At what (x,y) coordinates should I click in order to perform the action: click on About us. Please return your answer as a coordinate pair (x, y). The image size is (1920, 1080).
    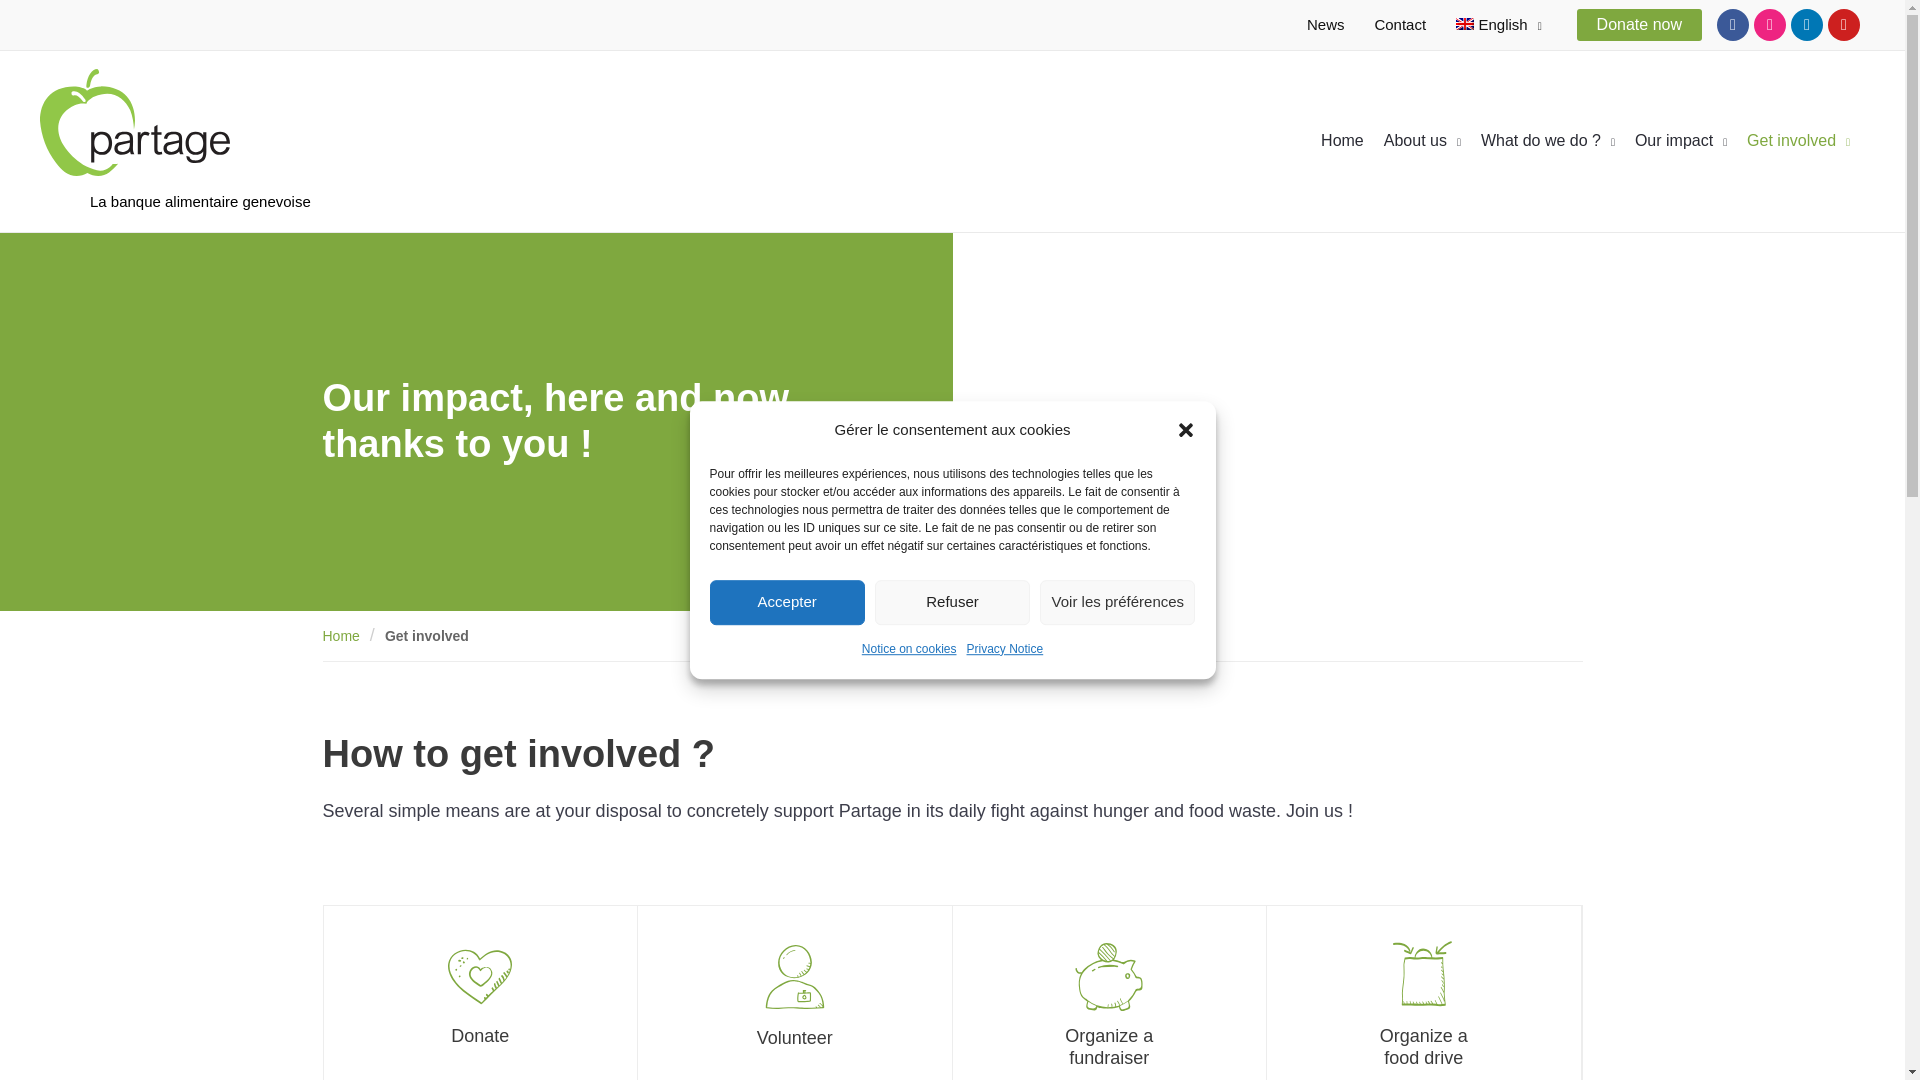
    Looking at the image, I should click on (1432, 140).